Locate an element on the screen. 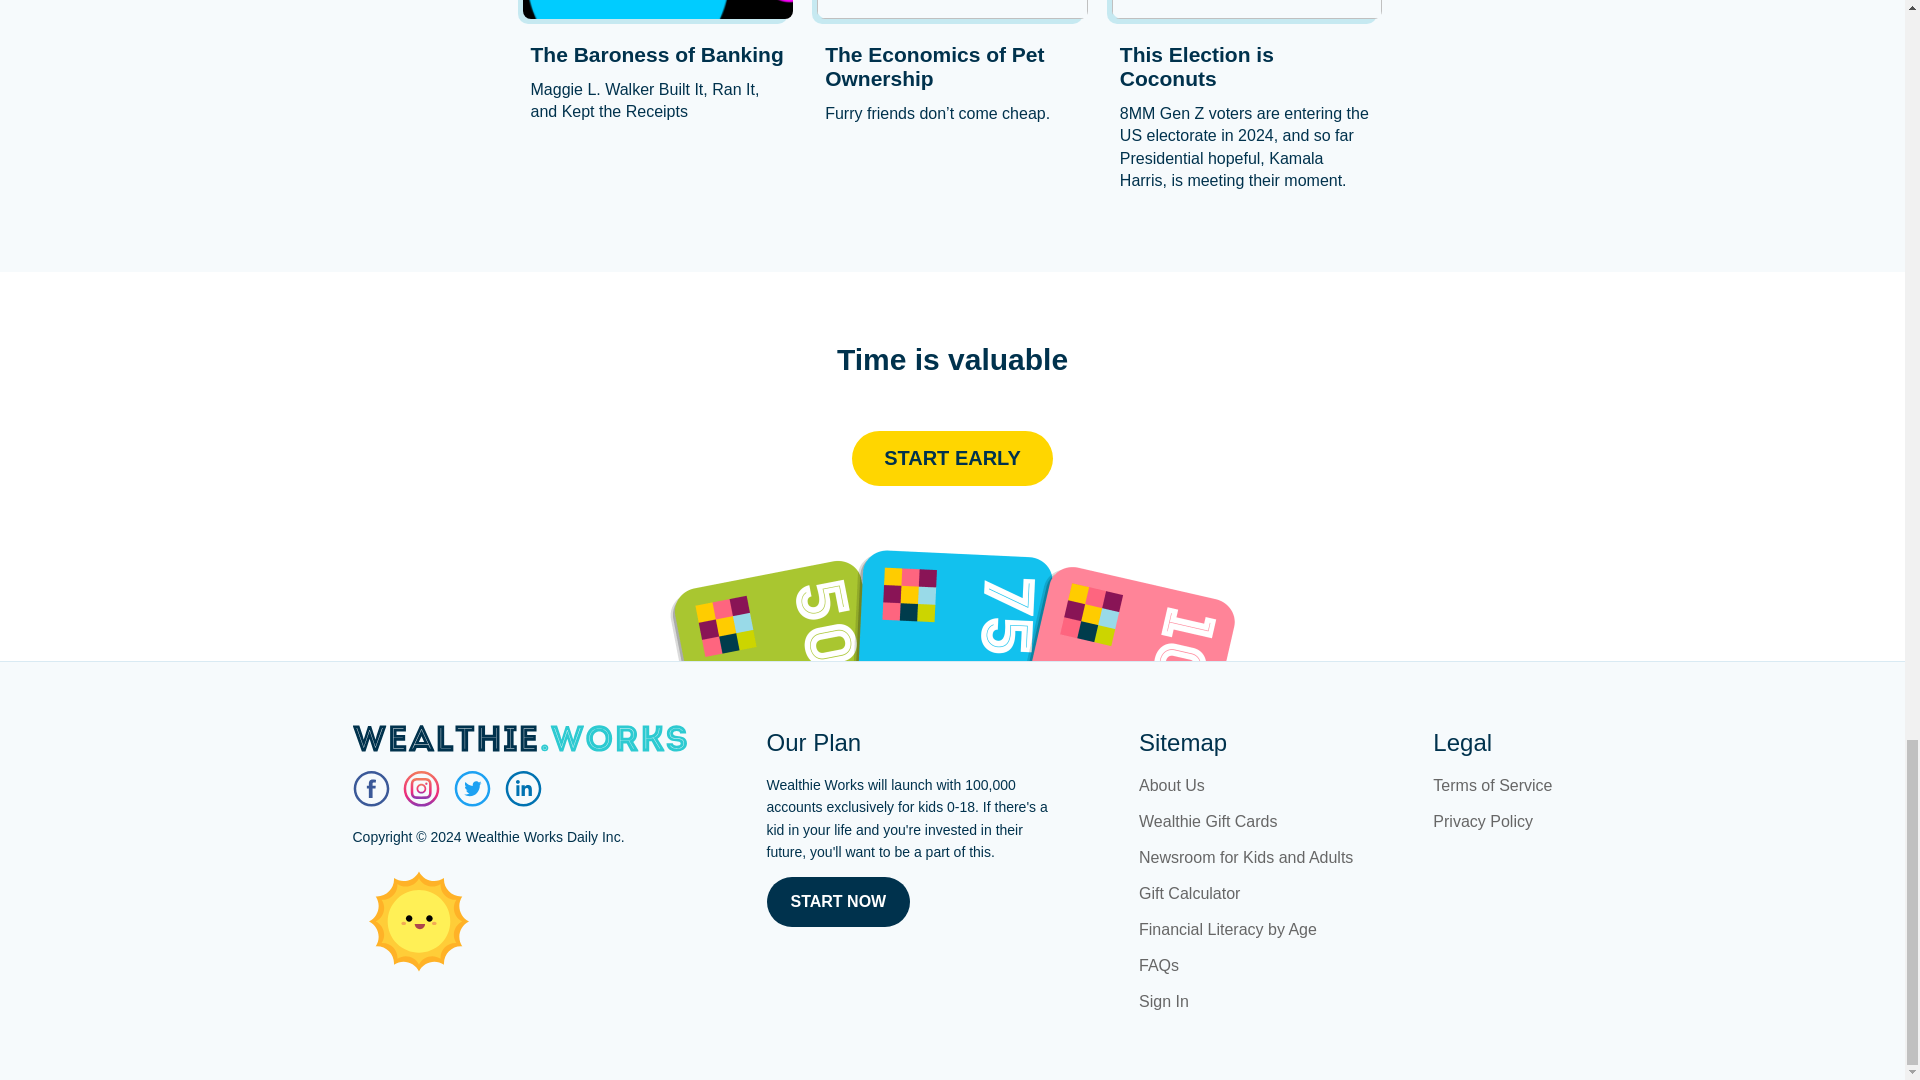 The image size is (1920, 1080). The Baroness of Banking is located at coordinates (657, 54).